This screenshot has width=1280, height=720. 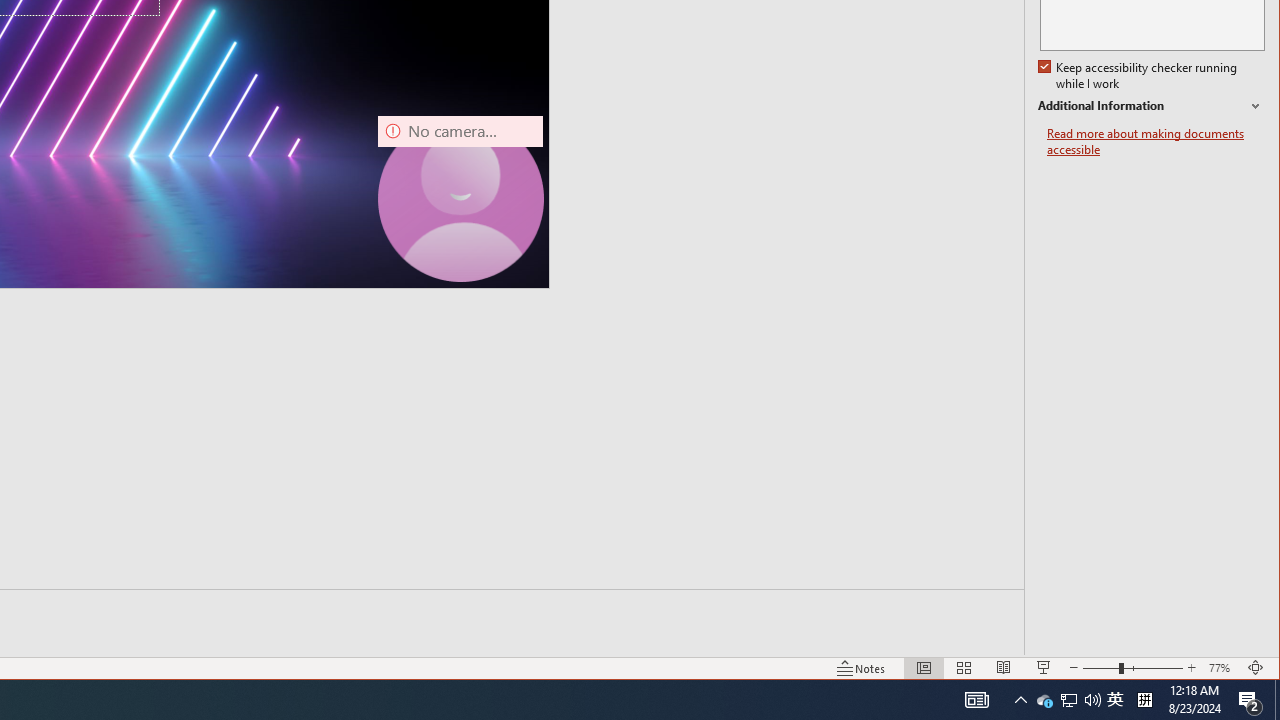 I want to click on Zoom 77%, so click(x=1277, y=700).